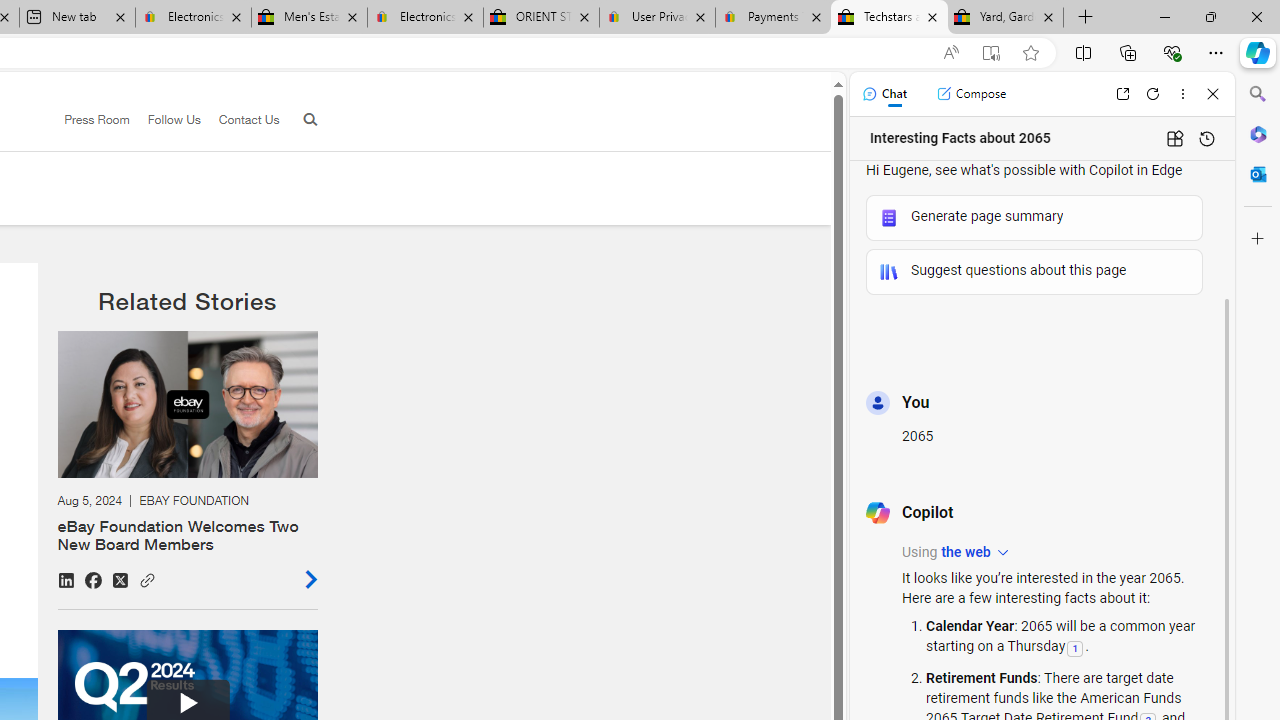  Describe the element at coordinates (120, 580) in the screenshot. I see `Share on X (Twitter)` at that location.